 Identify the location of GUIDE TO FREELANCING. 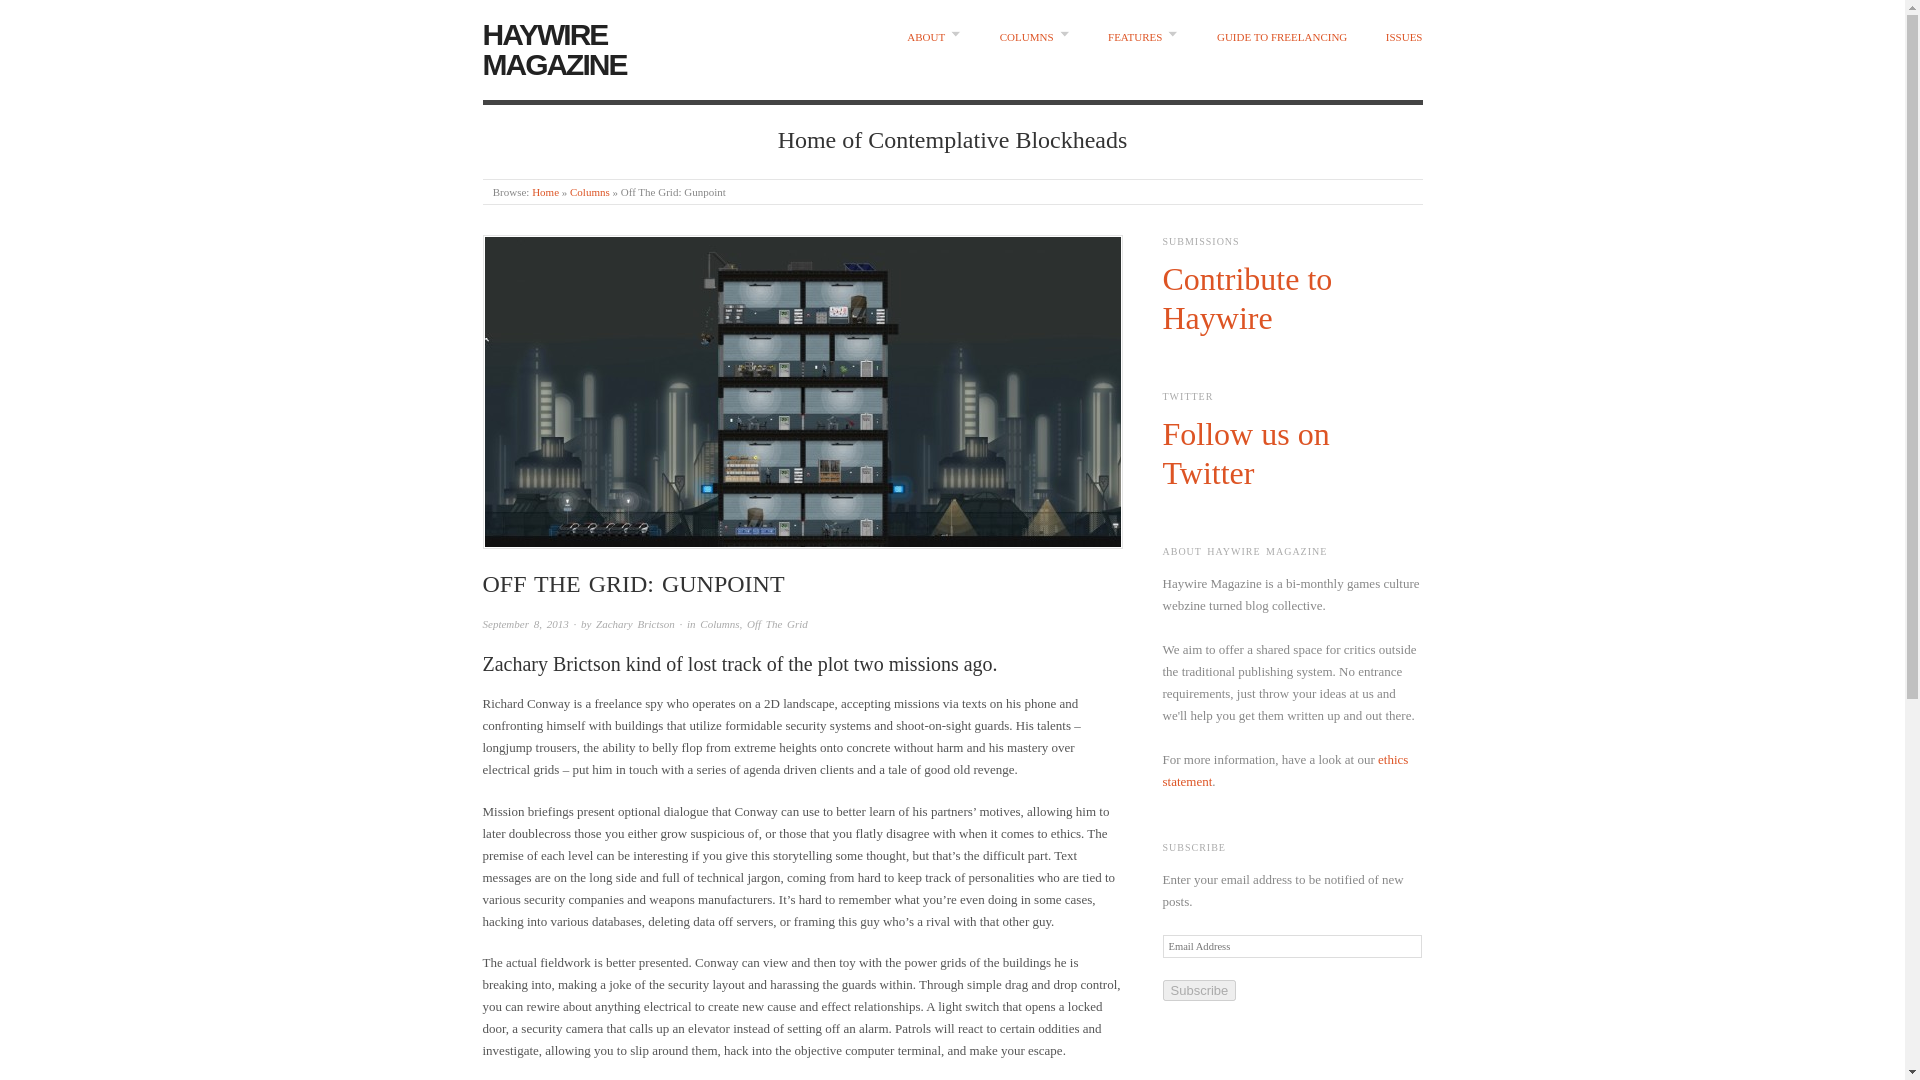
(1282, 38).